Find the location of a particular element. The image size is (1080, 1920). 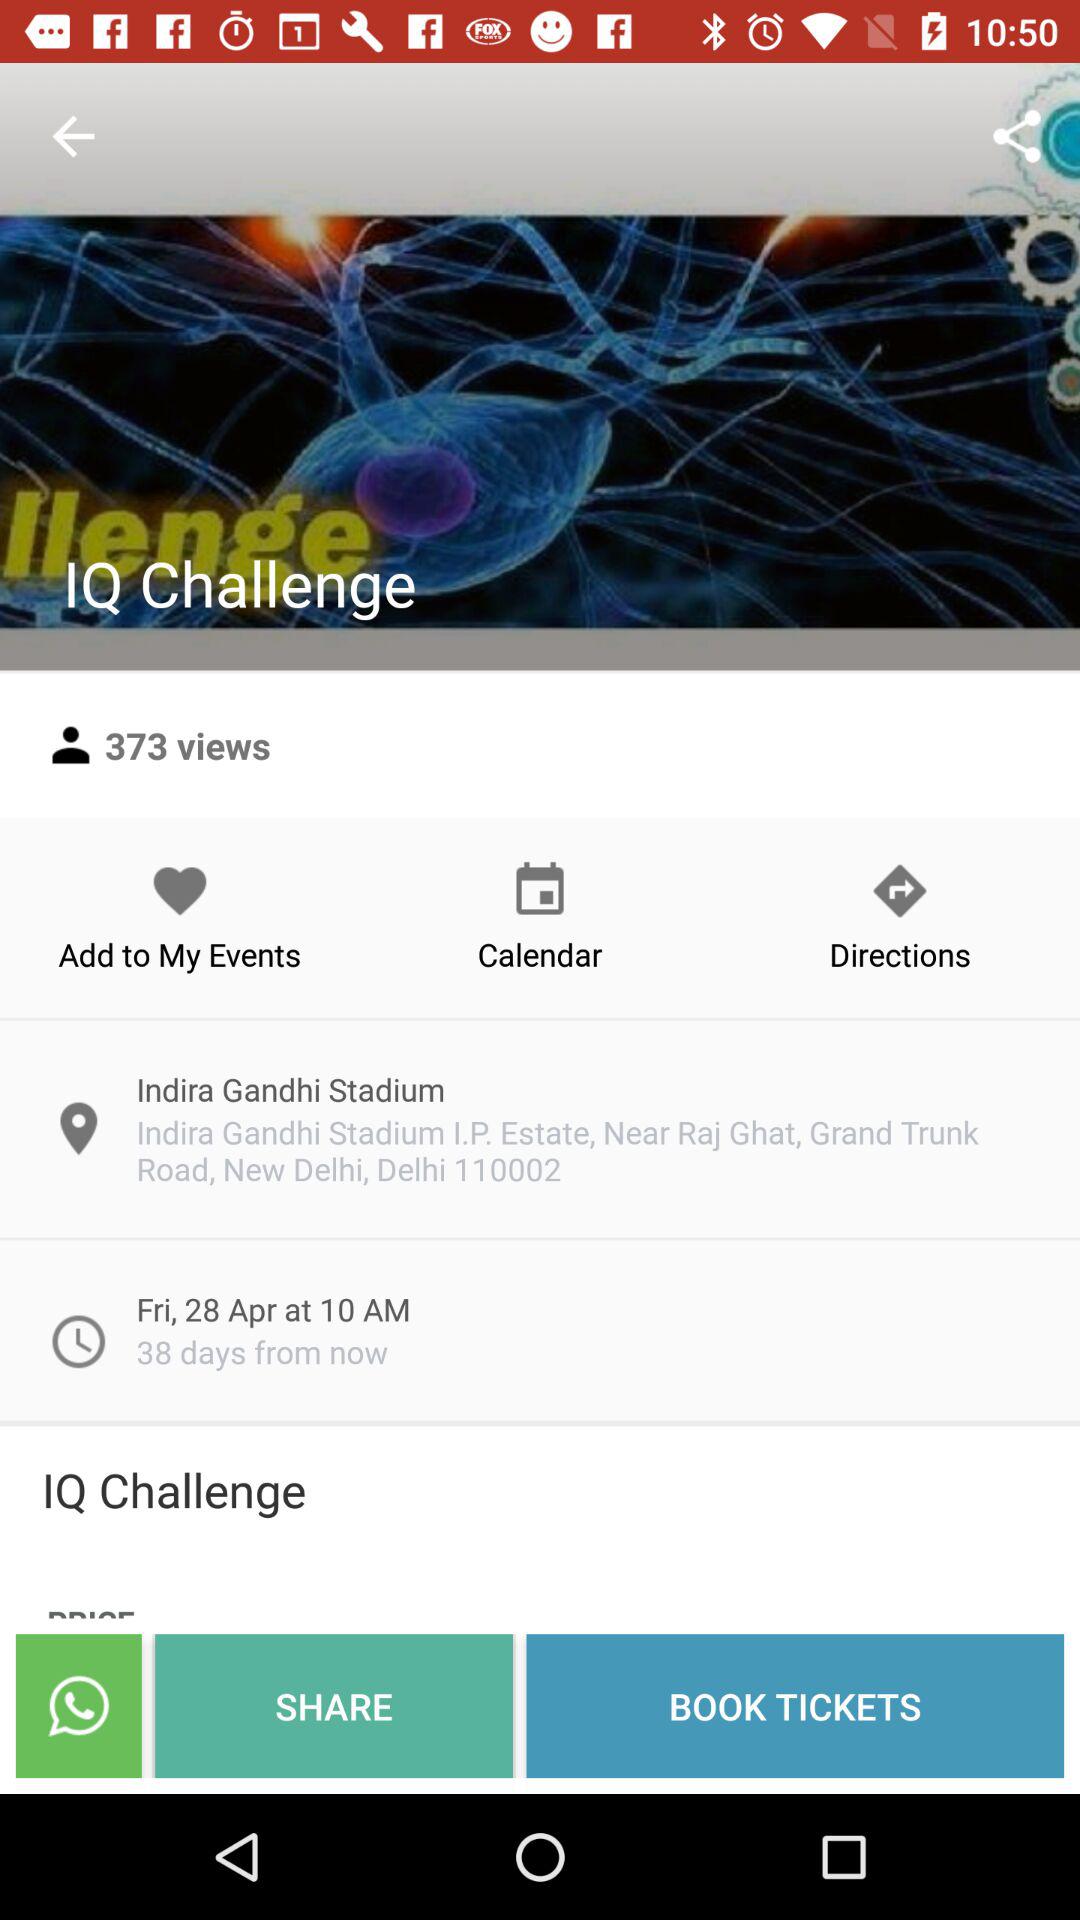

jump until the add to my icon is located at coordinates (180, 917).